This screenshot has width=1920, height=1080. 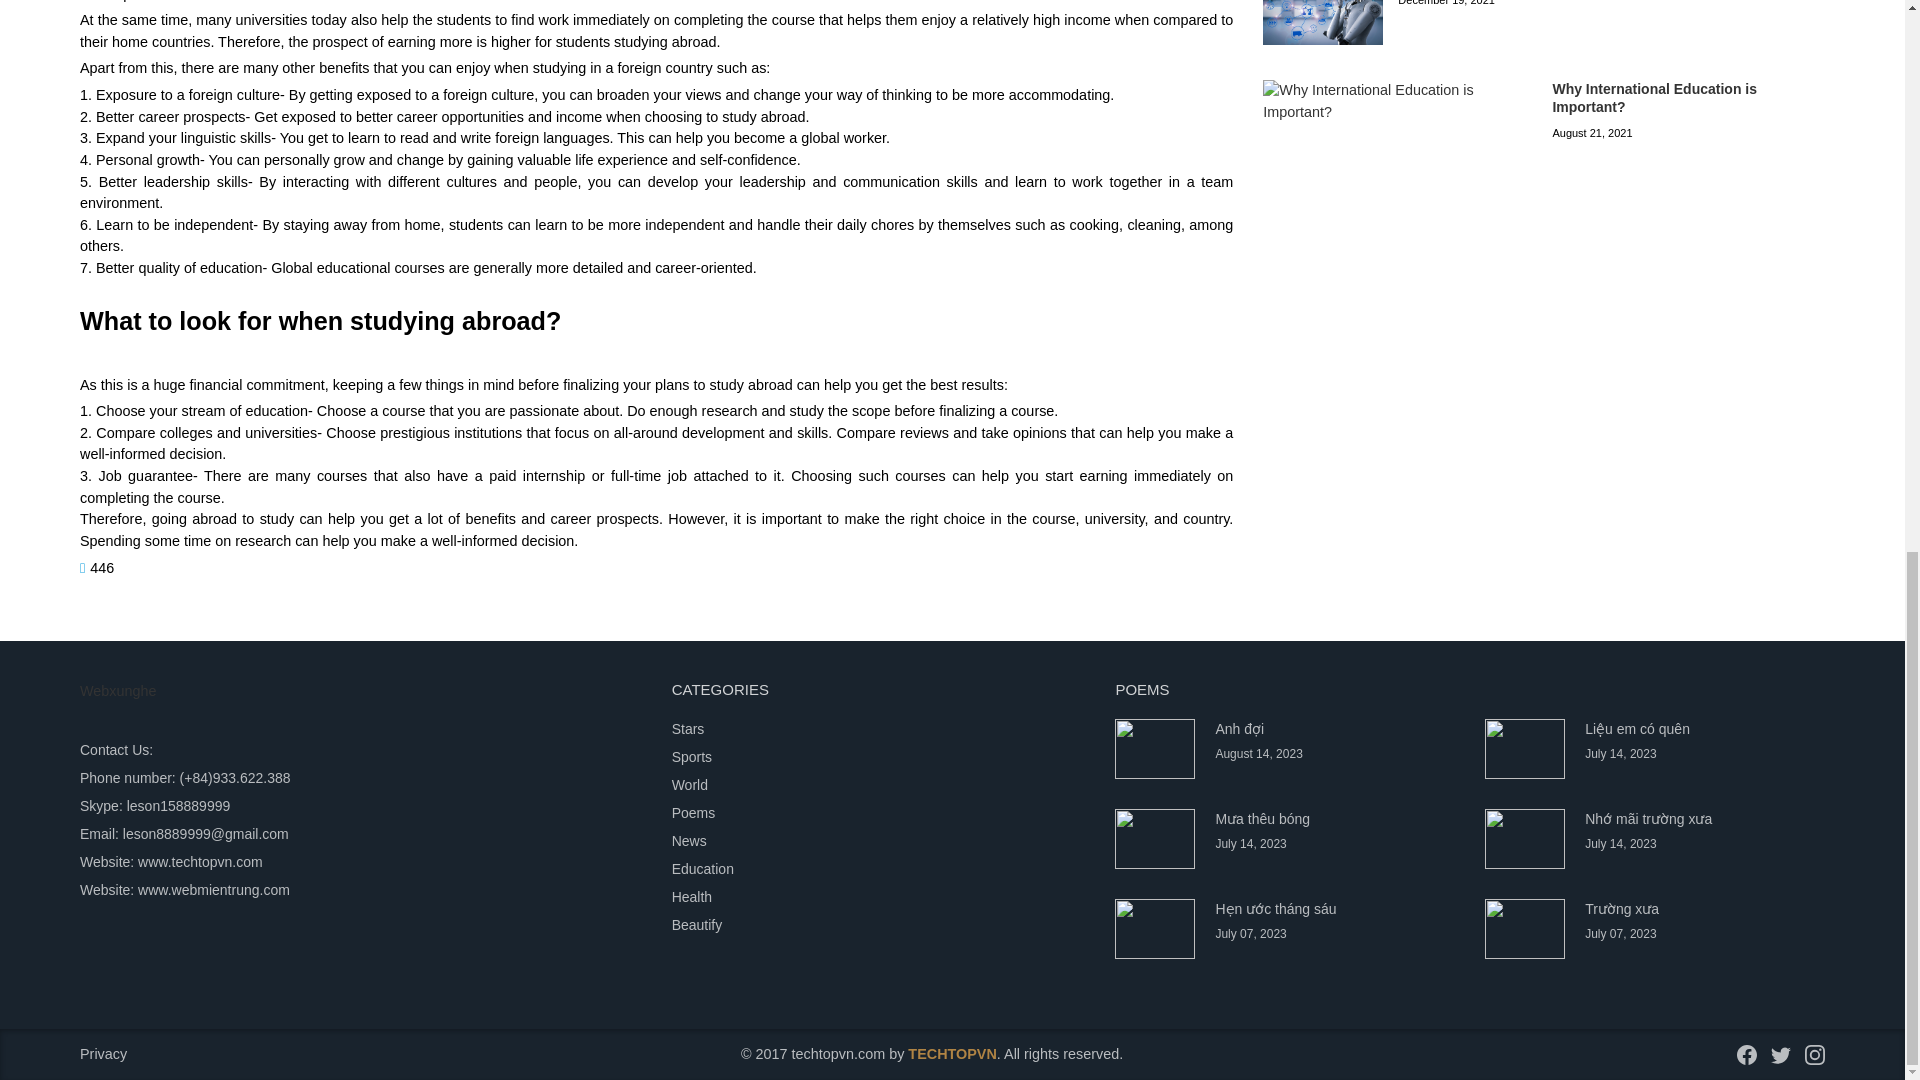 I want to click on Webxunghe, so click(x=118, y=690).